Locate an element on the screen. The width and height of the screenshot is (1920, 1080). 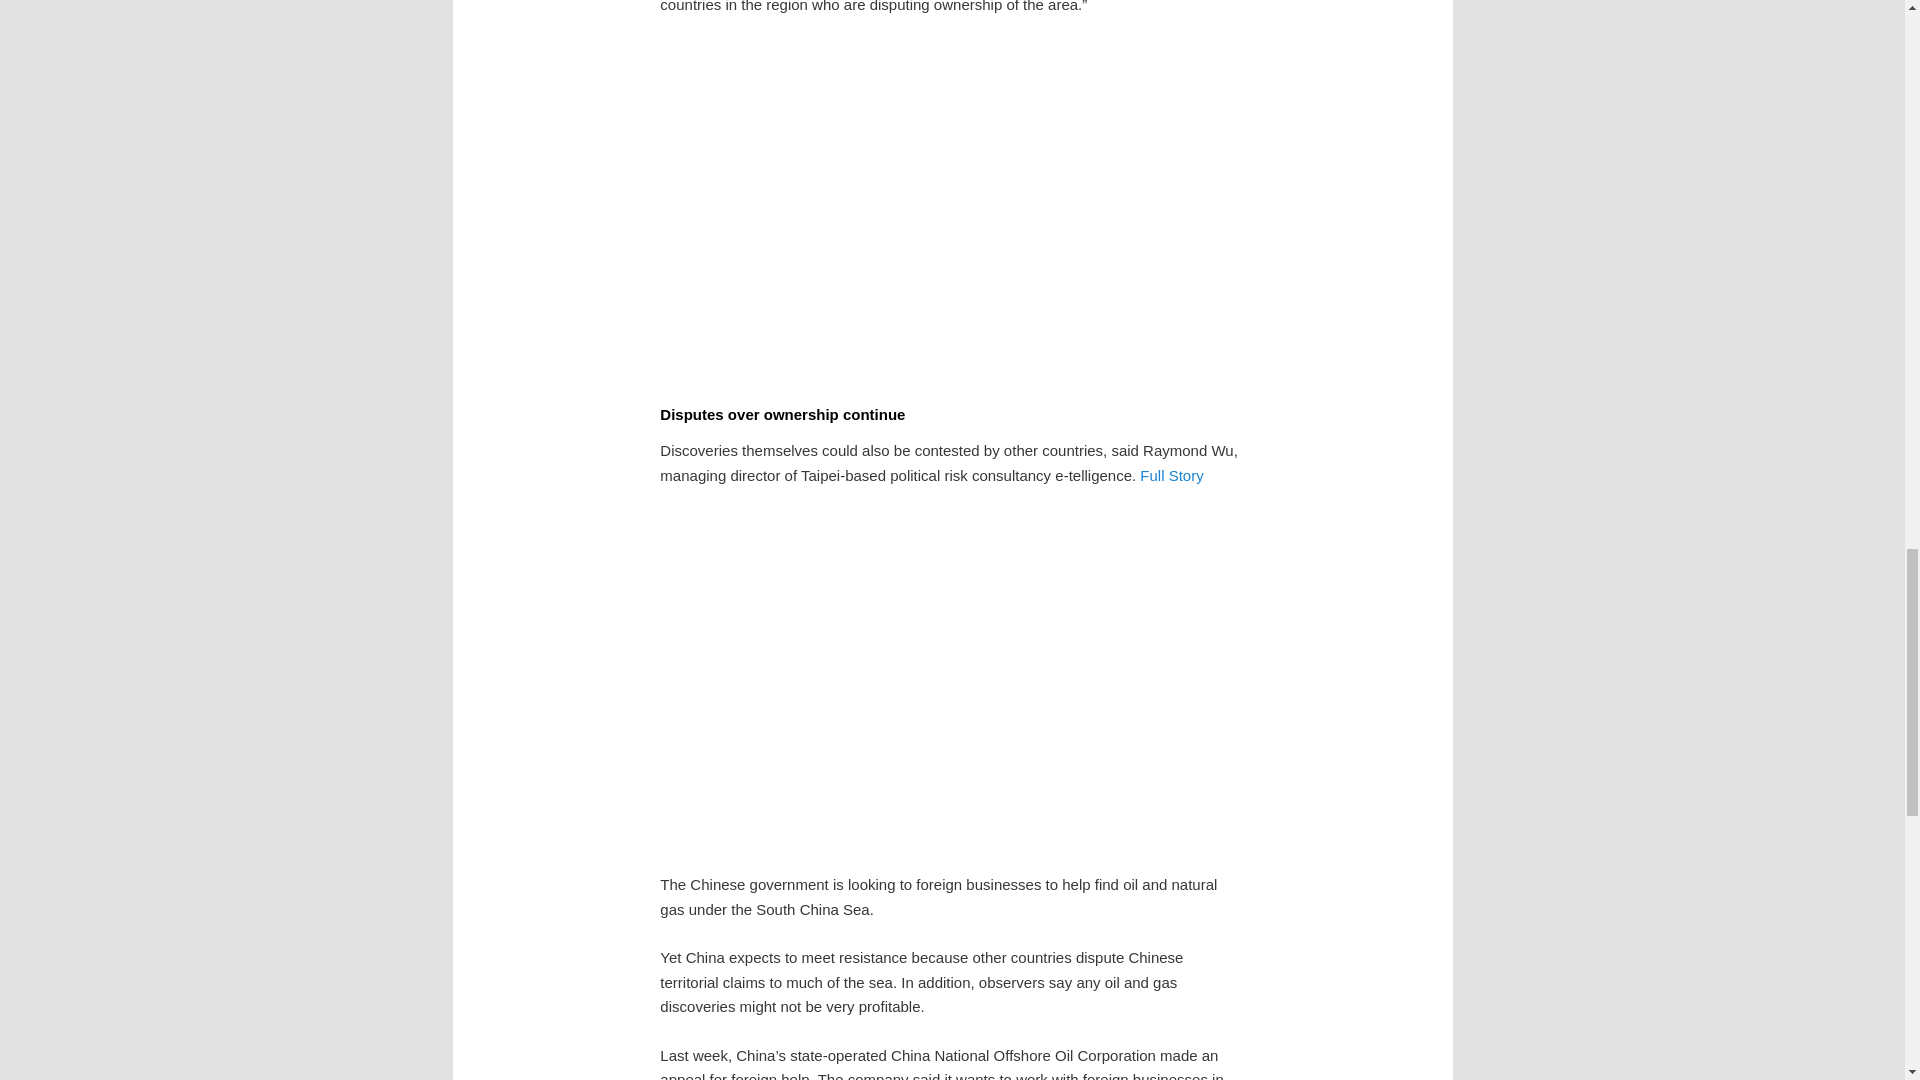
Full Story is located at coordinates (1172, 474).